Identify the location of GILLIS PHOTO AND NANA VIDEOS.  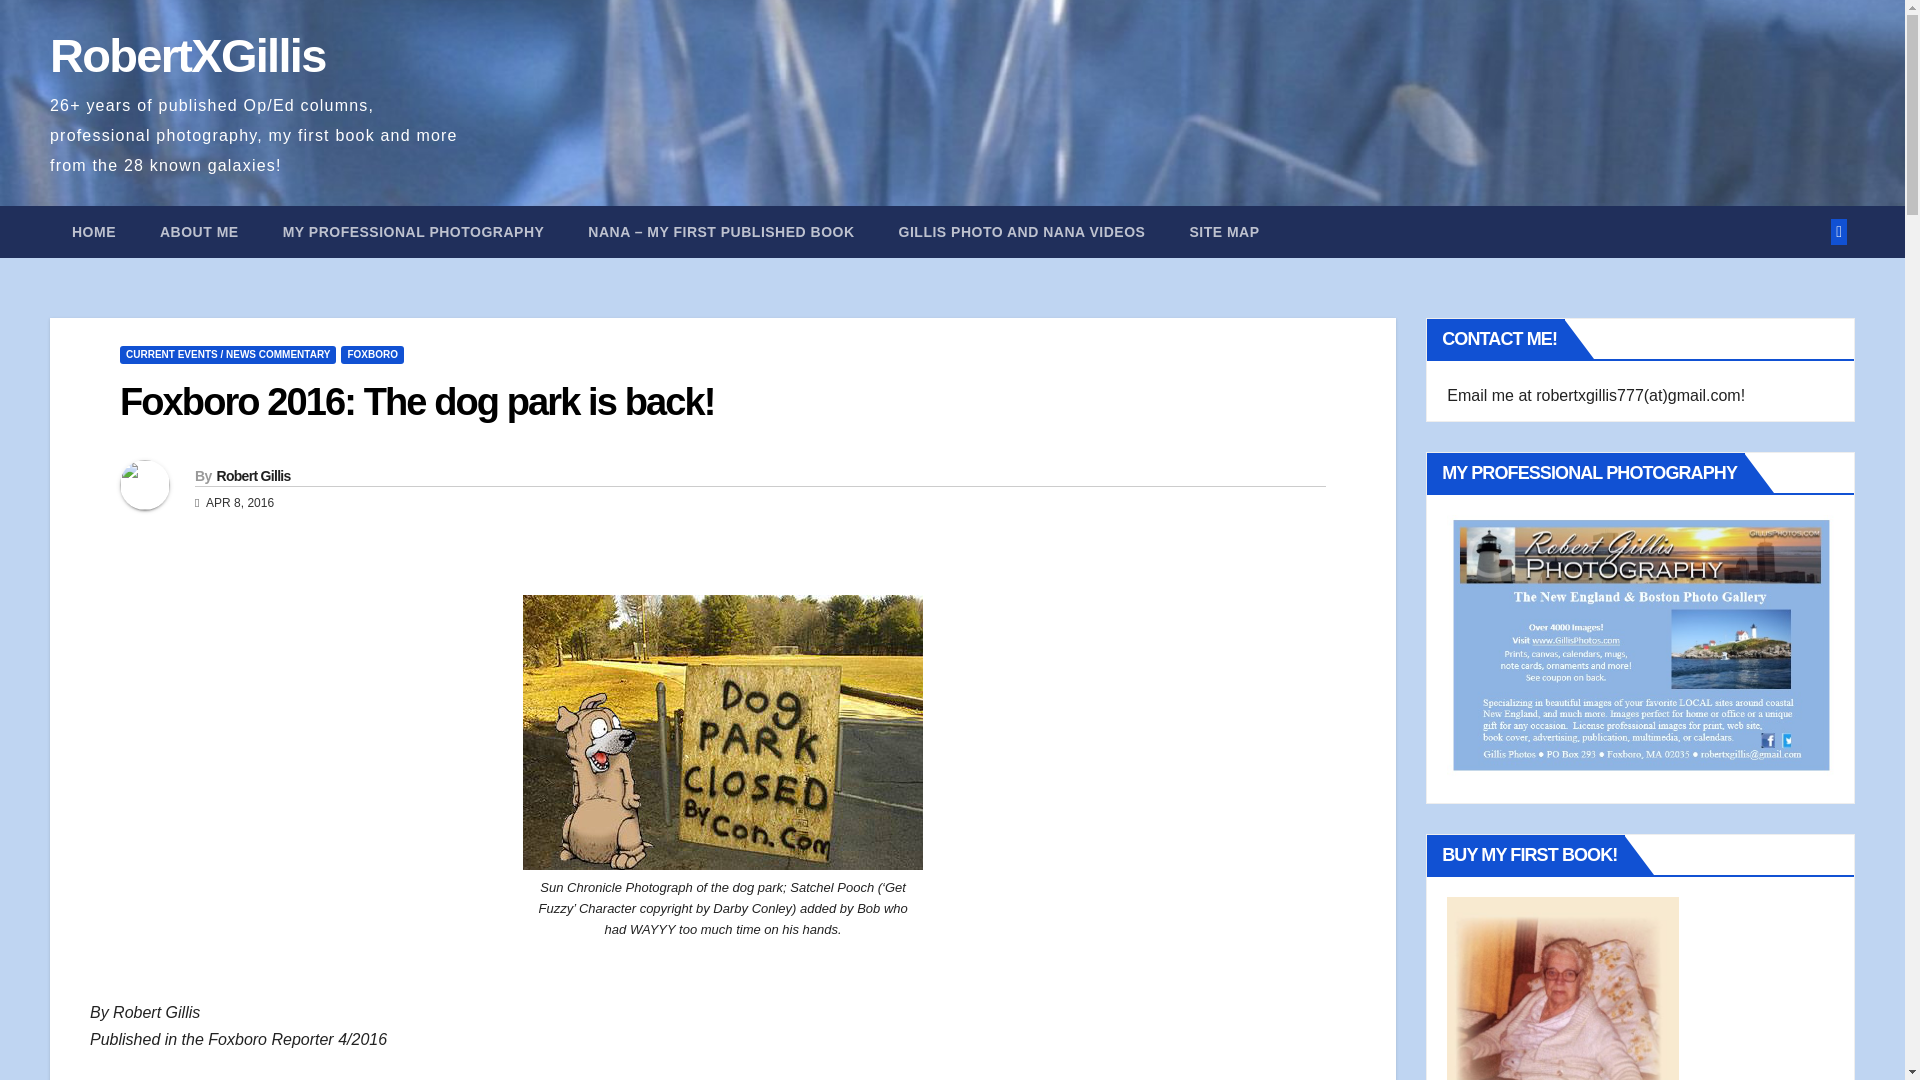
(1022, 232).